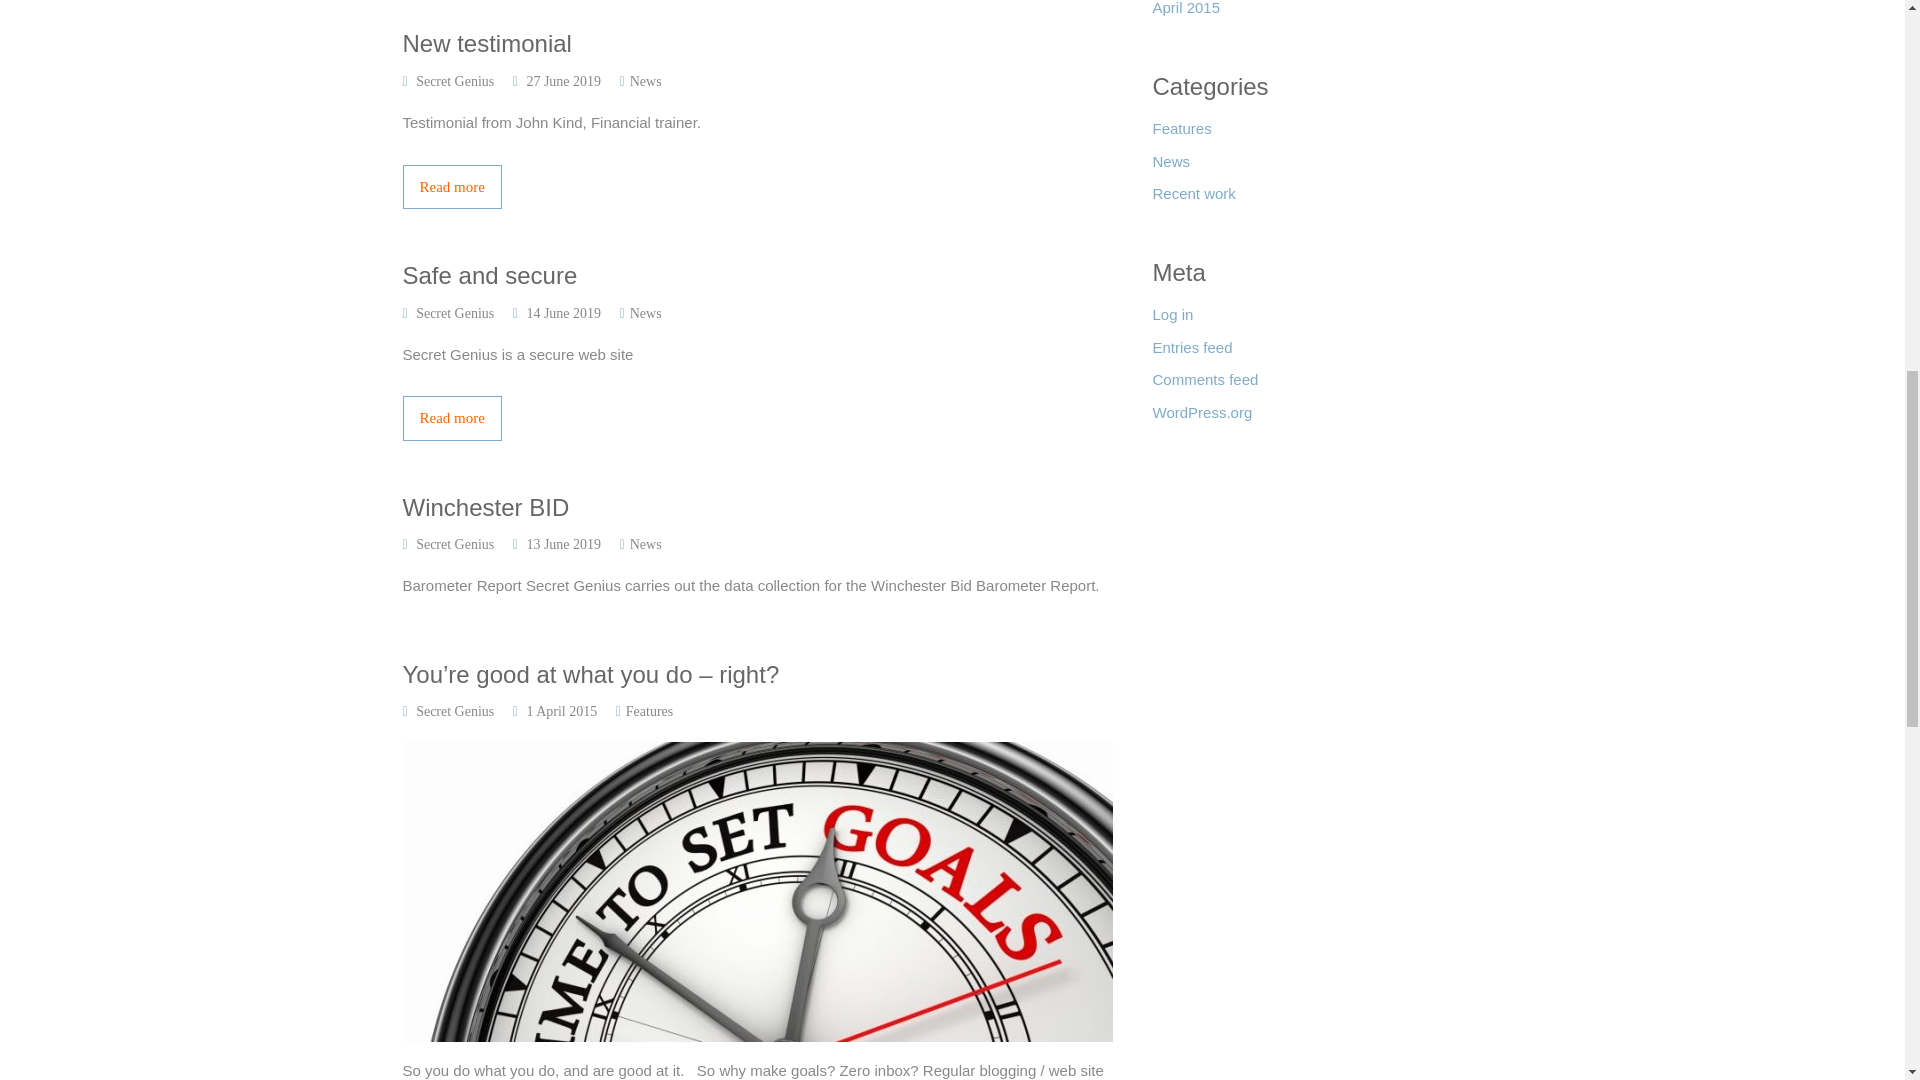 The image size is (1920, 1080). Describe the element at coordinates (563, 81) in the screenshot. I see `4:11 pm` at that location.